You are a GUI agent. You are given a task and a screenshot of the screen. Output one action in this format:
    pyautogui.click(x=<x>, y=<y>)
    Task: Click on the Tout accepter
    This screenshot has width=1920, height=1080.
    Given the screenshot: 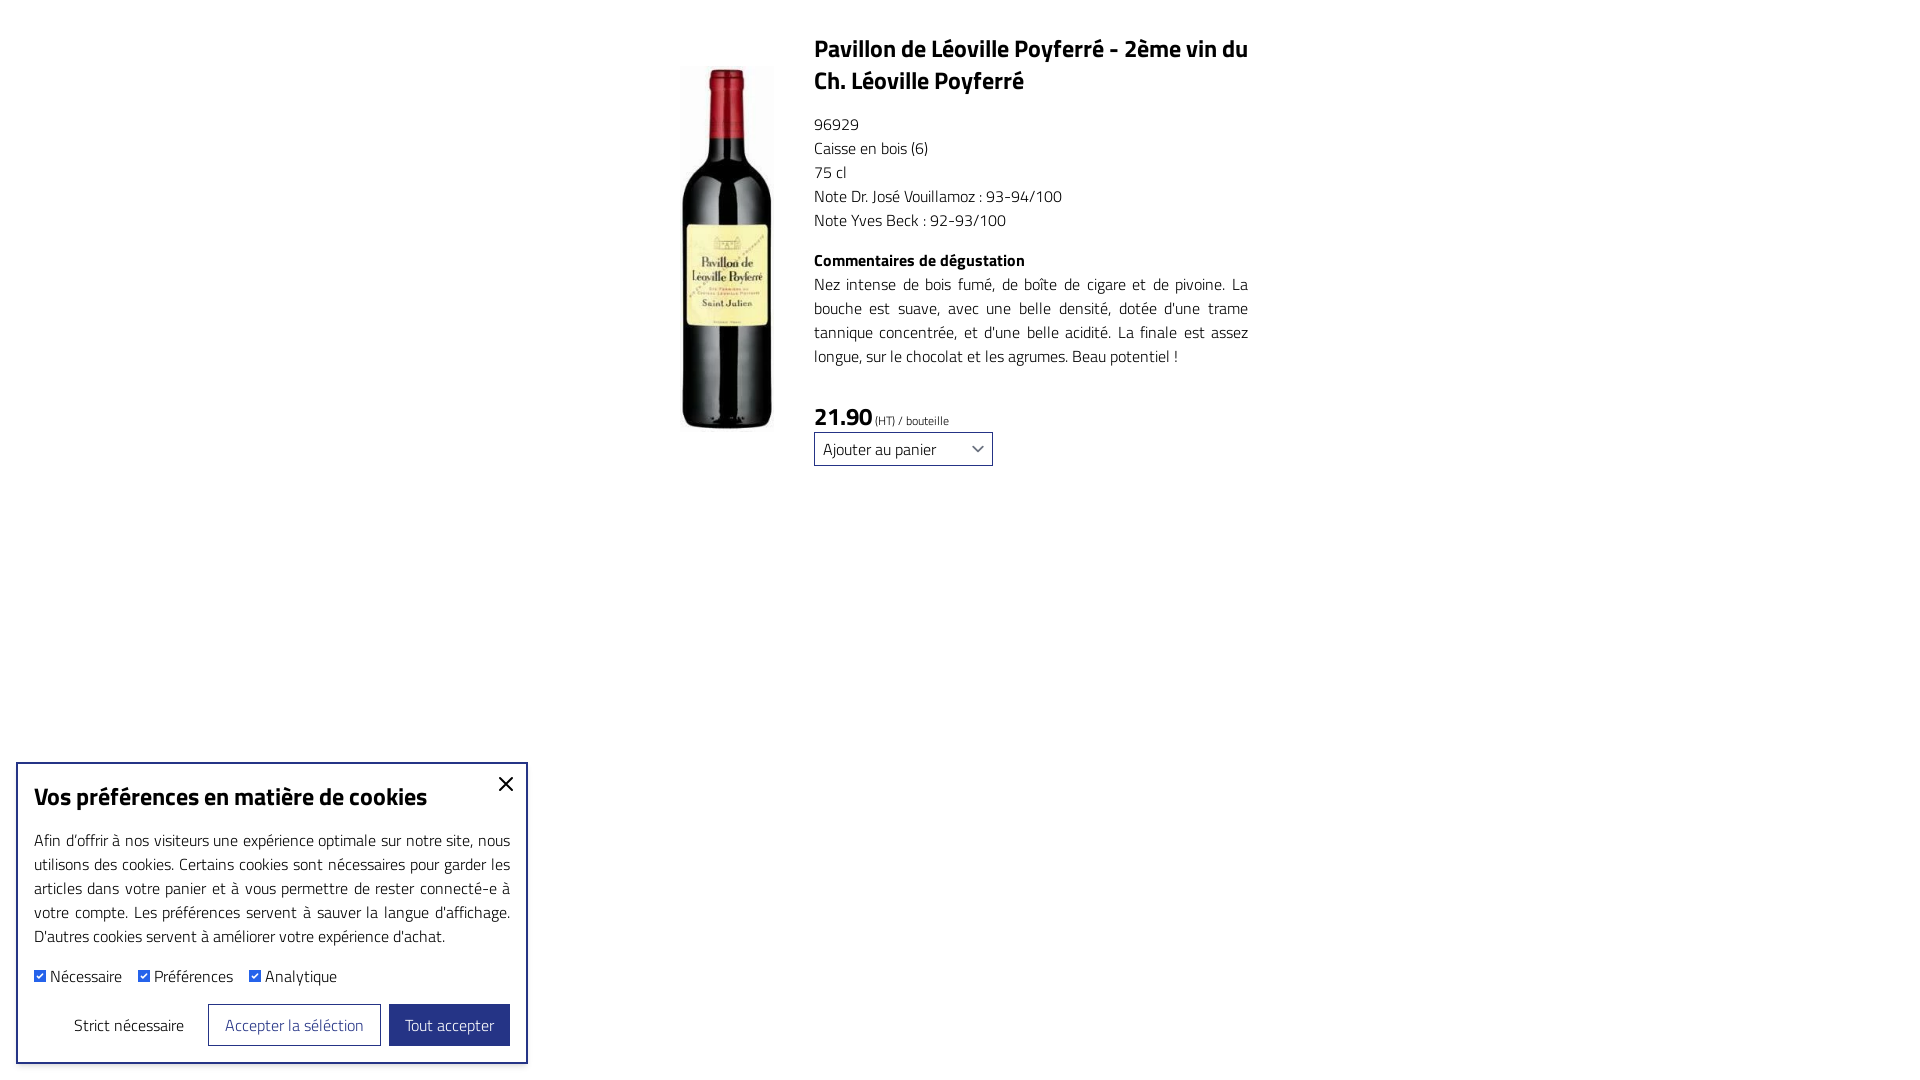 What is the action you would take?
    pyautogui.click(x=450, y=1025)
    